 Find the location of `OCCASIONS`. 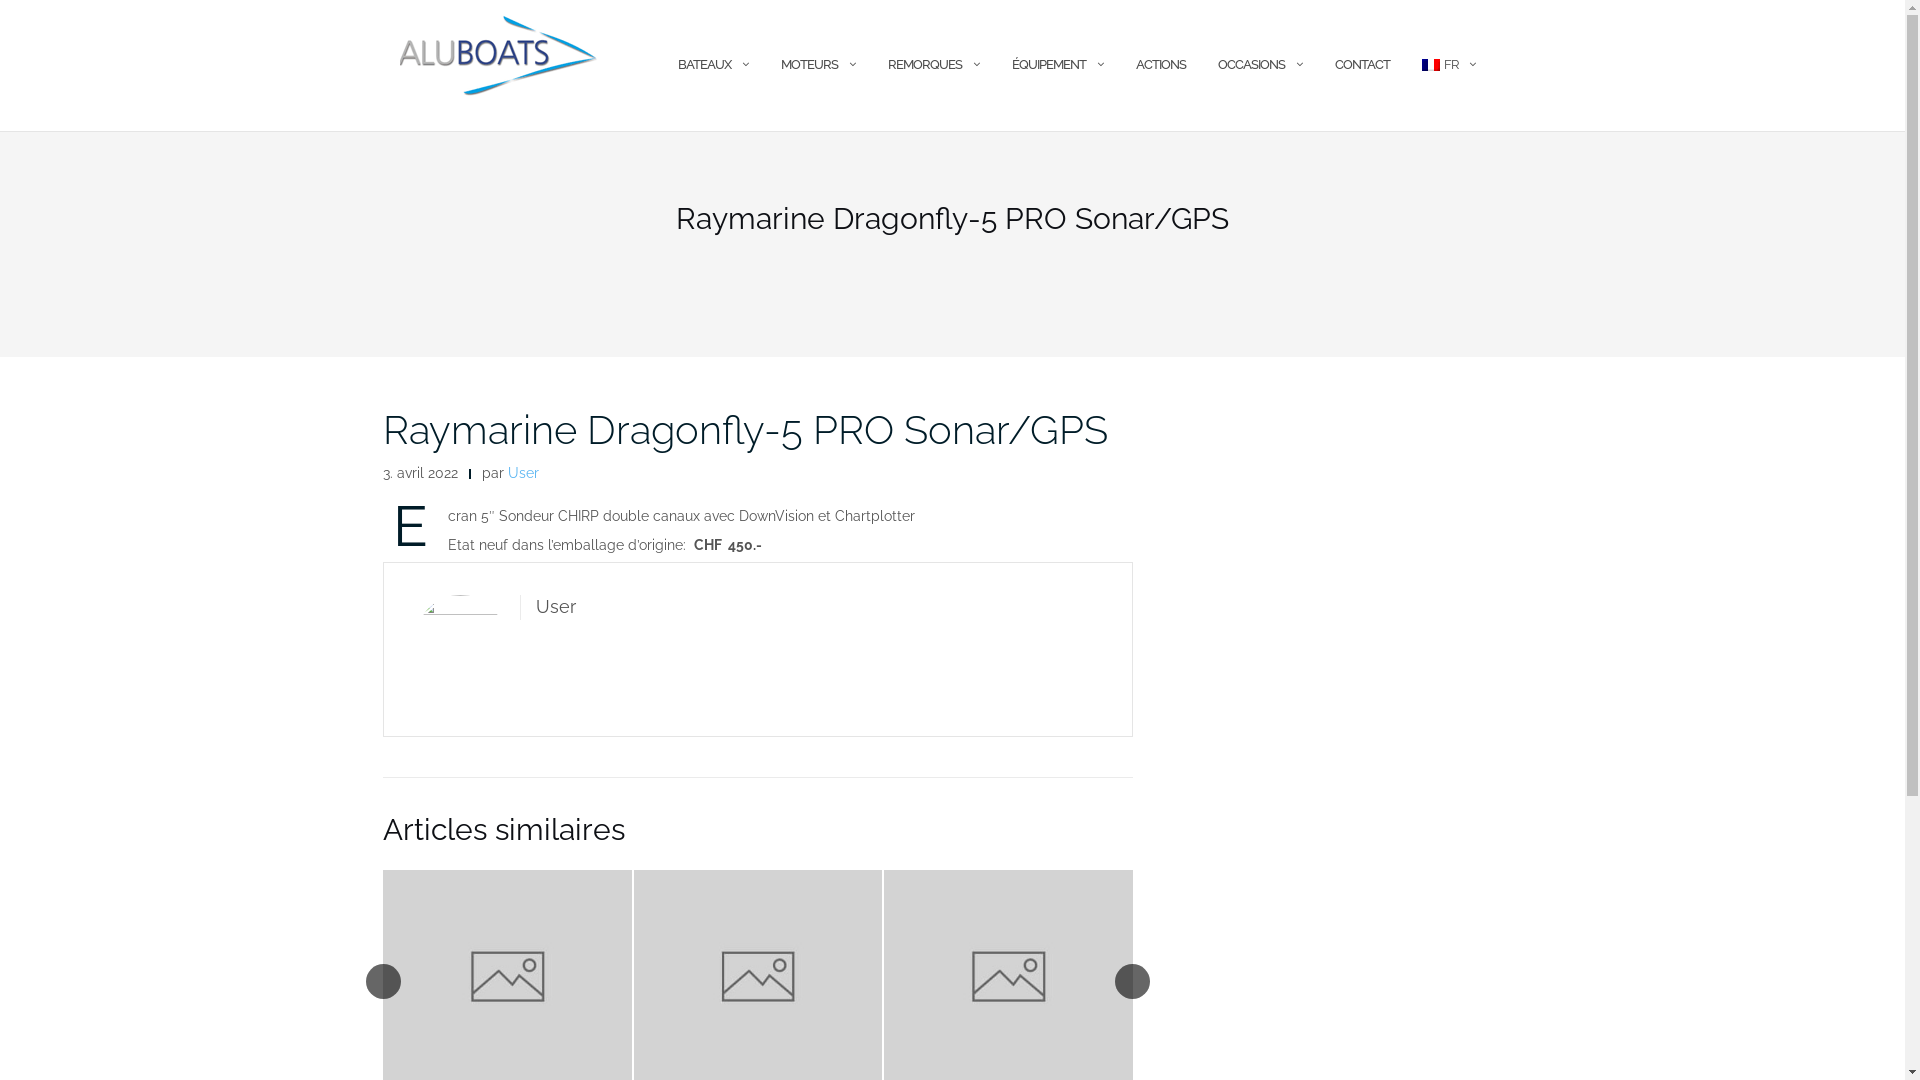

OCCASIONS is located at coordinates (1252, 66).